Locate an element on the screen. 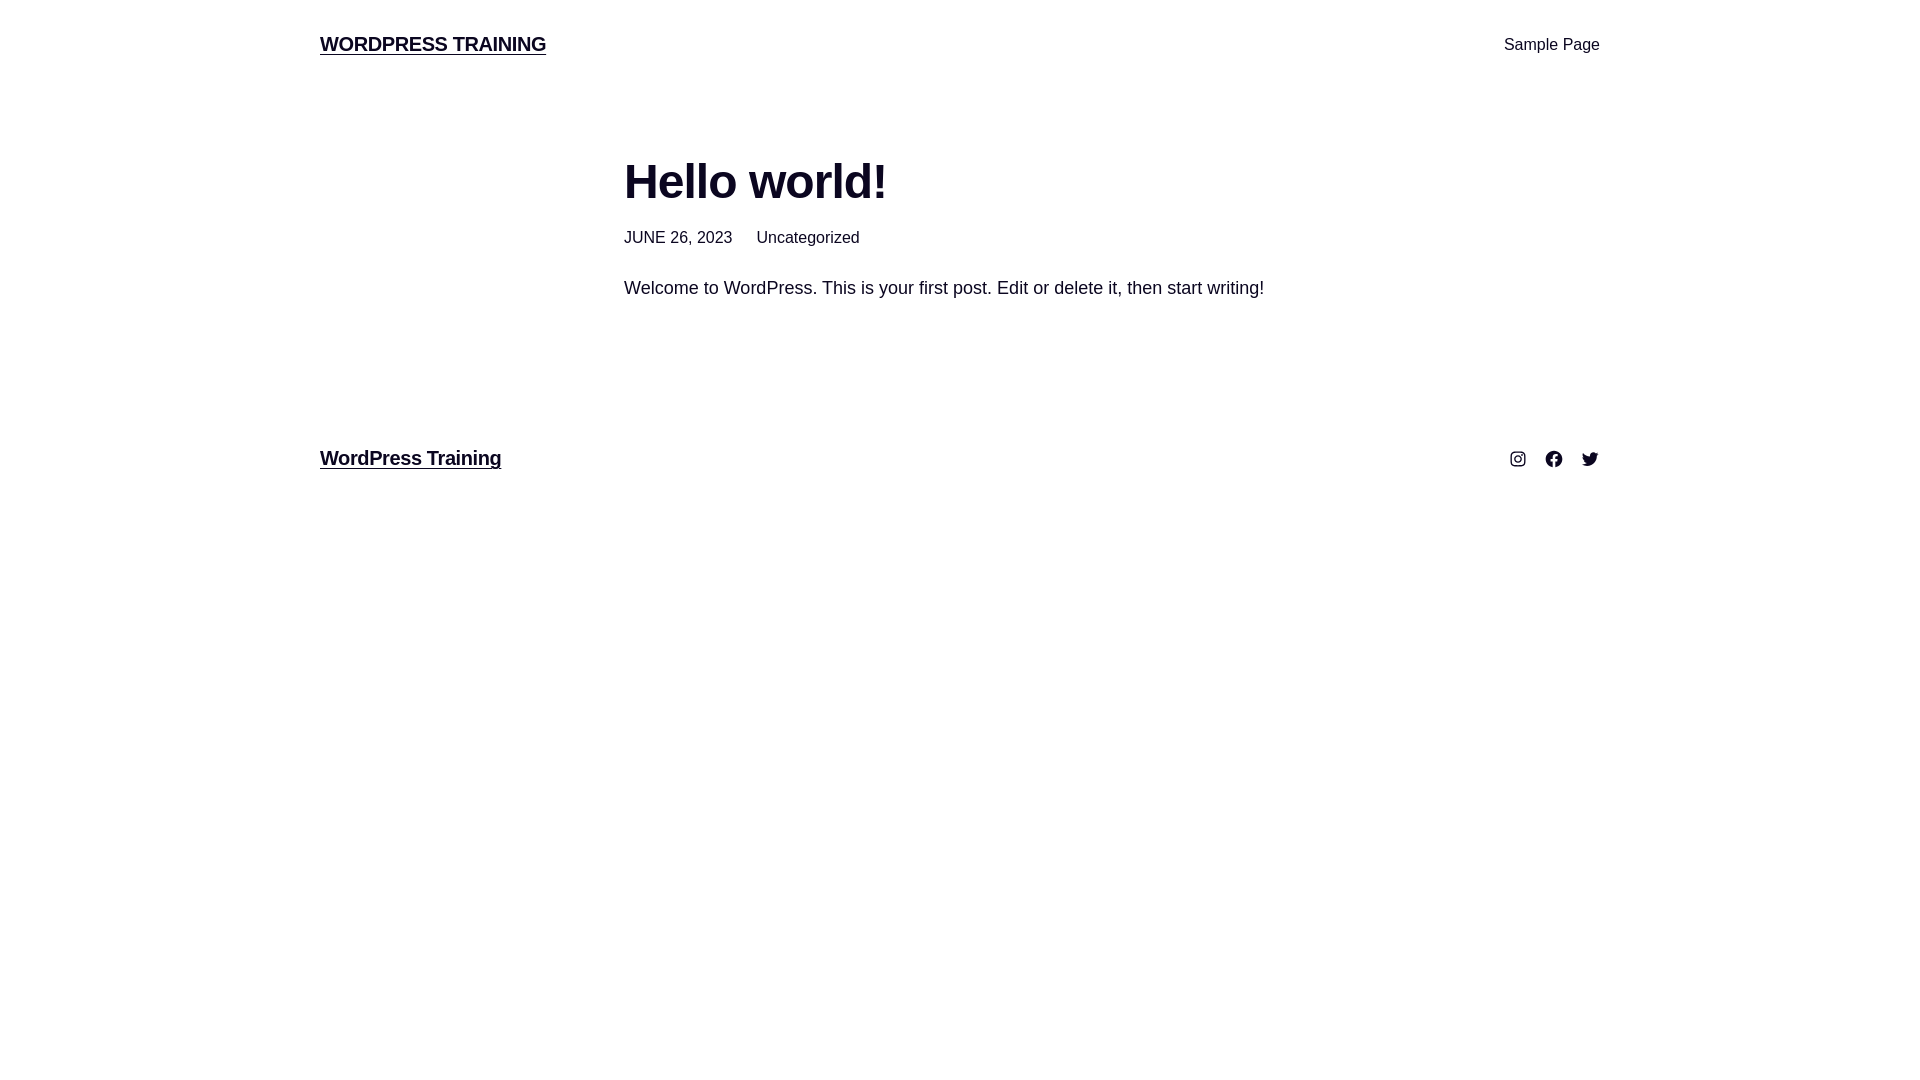 The image size is (1920, 1080). Twitter is located at coordinates (1590, 459).